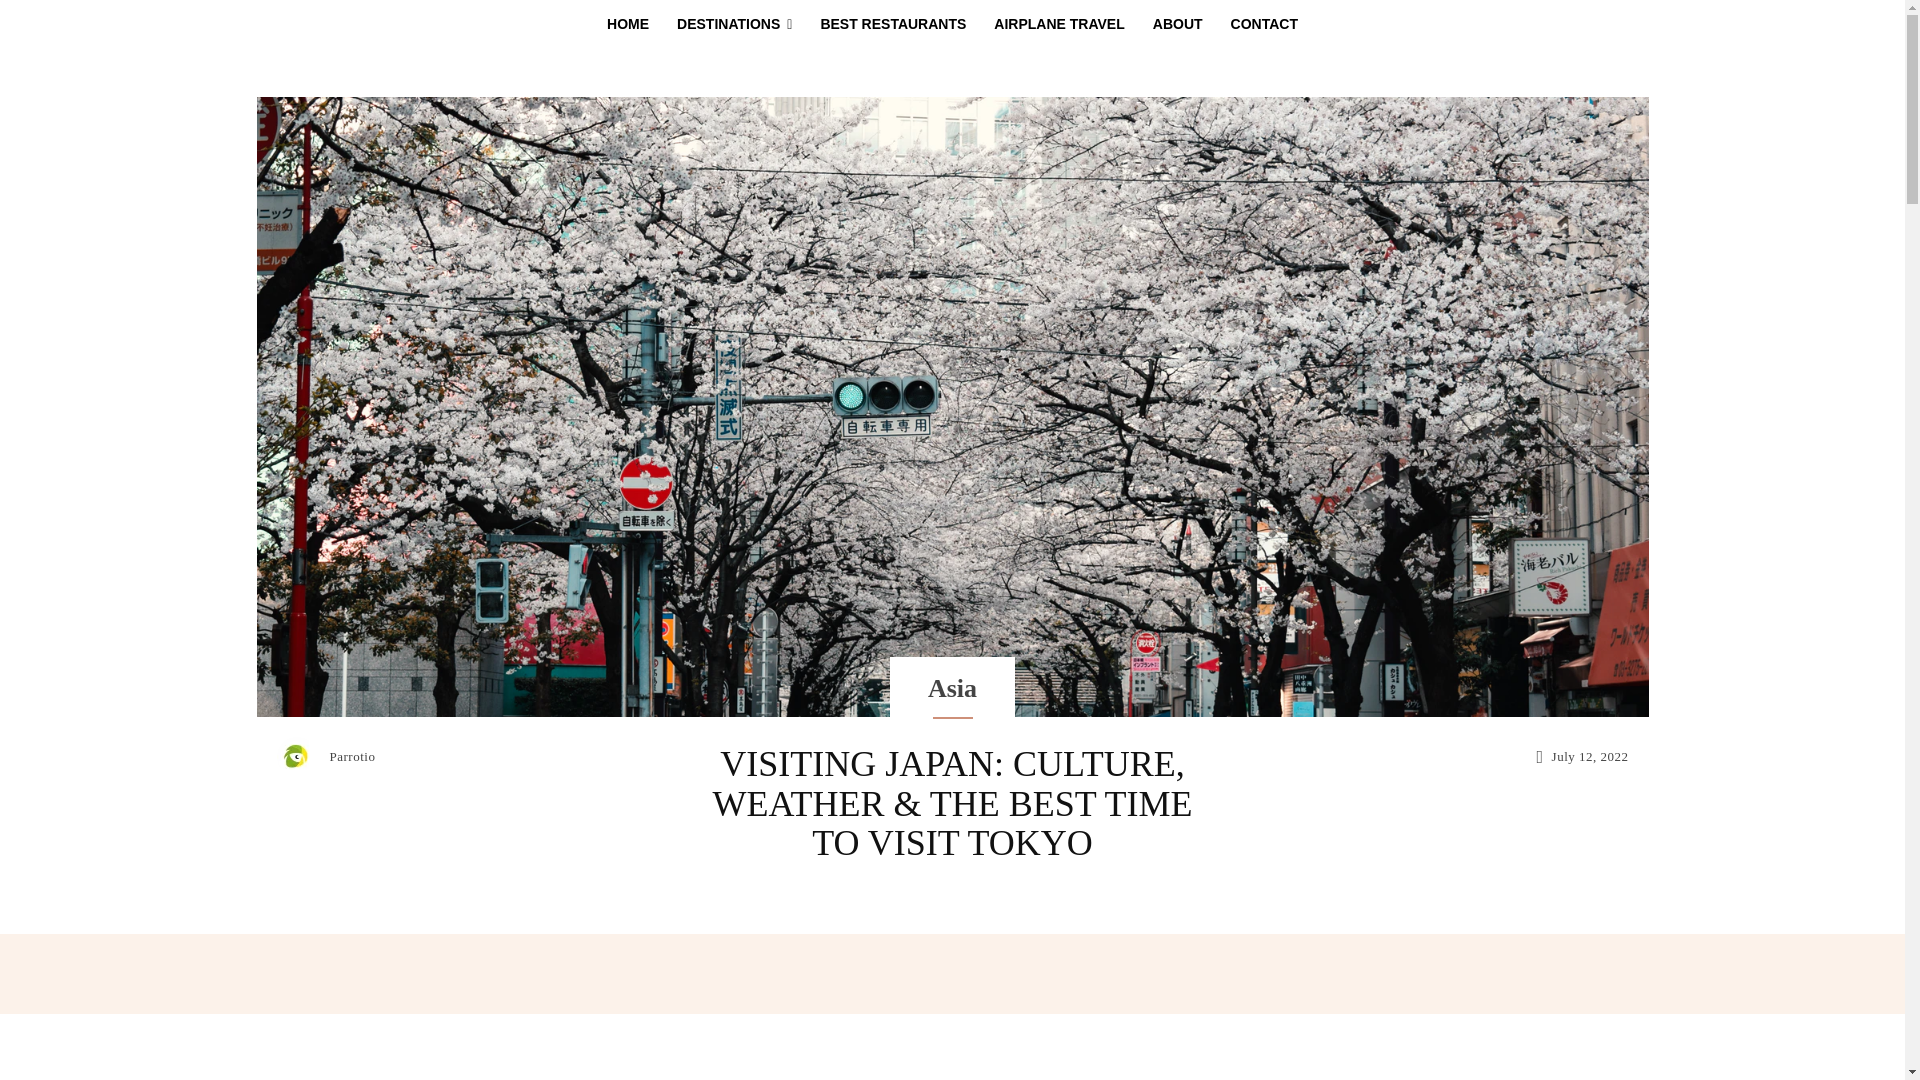  Describe the element at coordinates (734, 24) in the screenshot. I see `DESTINATIONS` at that location.